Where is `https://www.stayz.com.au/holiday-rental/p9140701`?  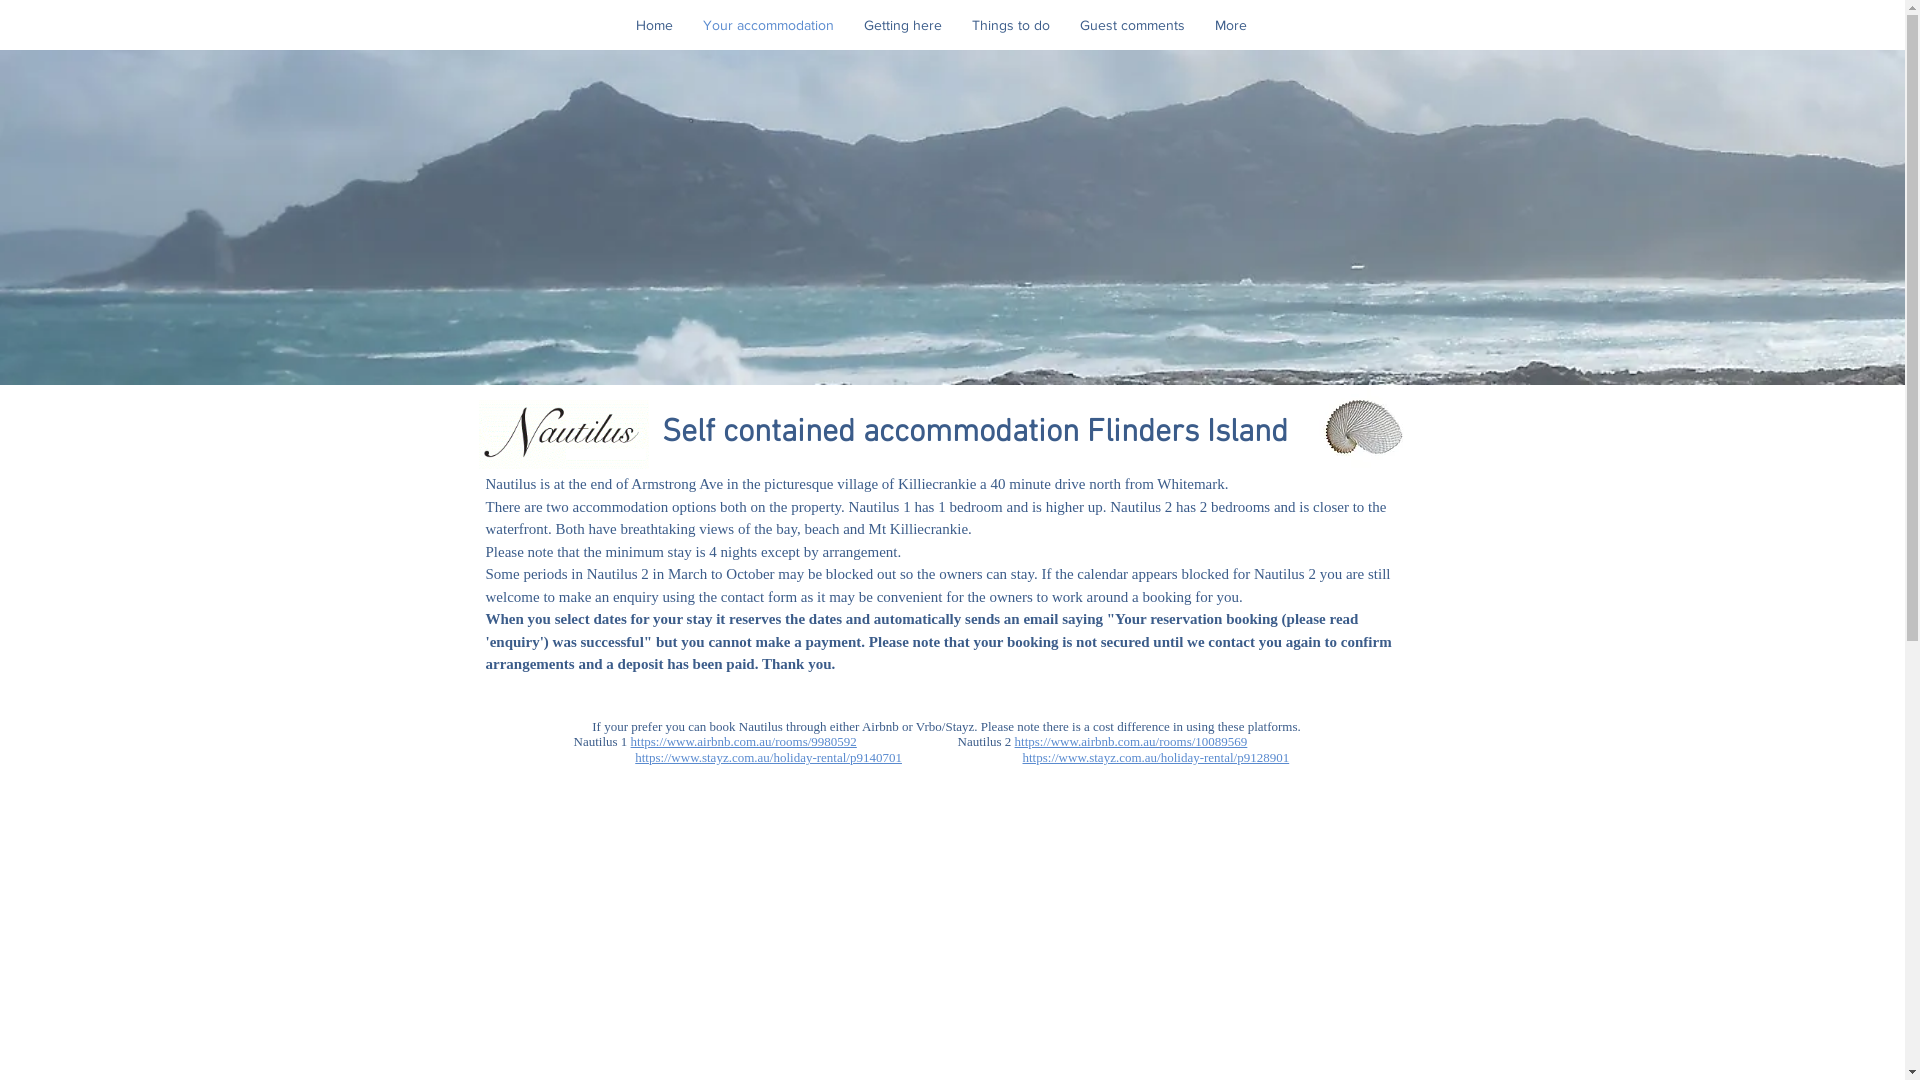
https://www.stayz.com.au/holiday-rental/p9140701 is located at coordinates (768, 758).